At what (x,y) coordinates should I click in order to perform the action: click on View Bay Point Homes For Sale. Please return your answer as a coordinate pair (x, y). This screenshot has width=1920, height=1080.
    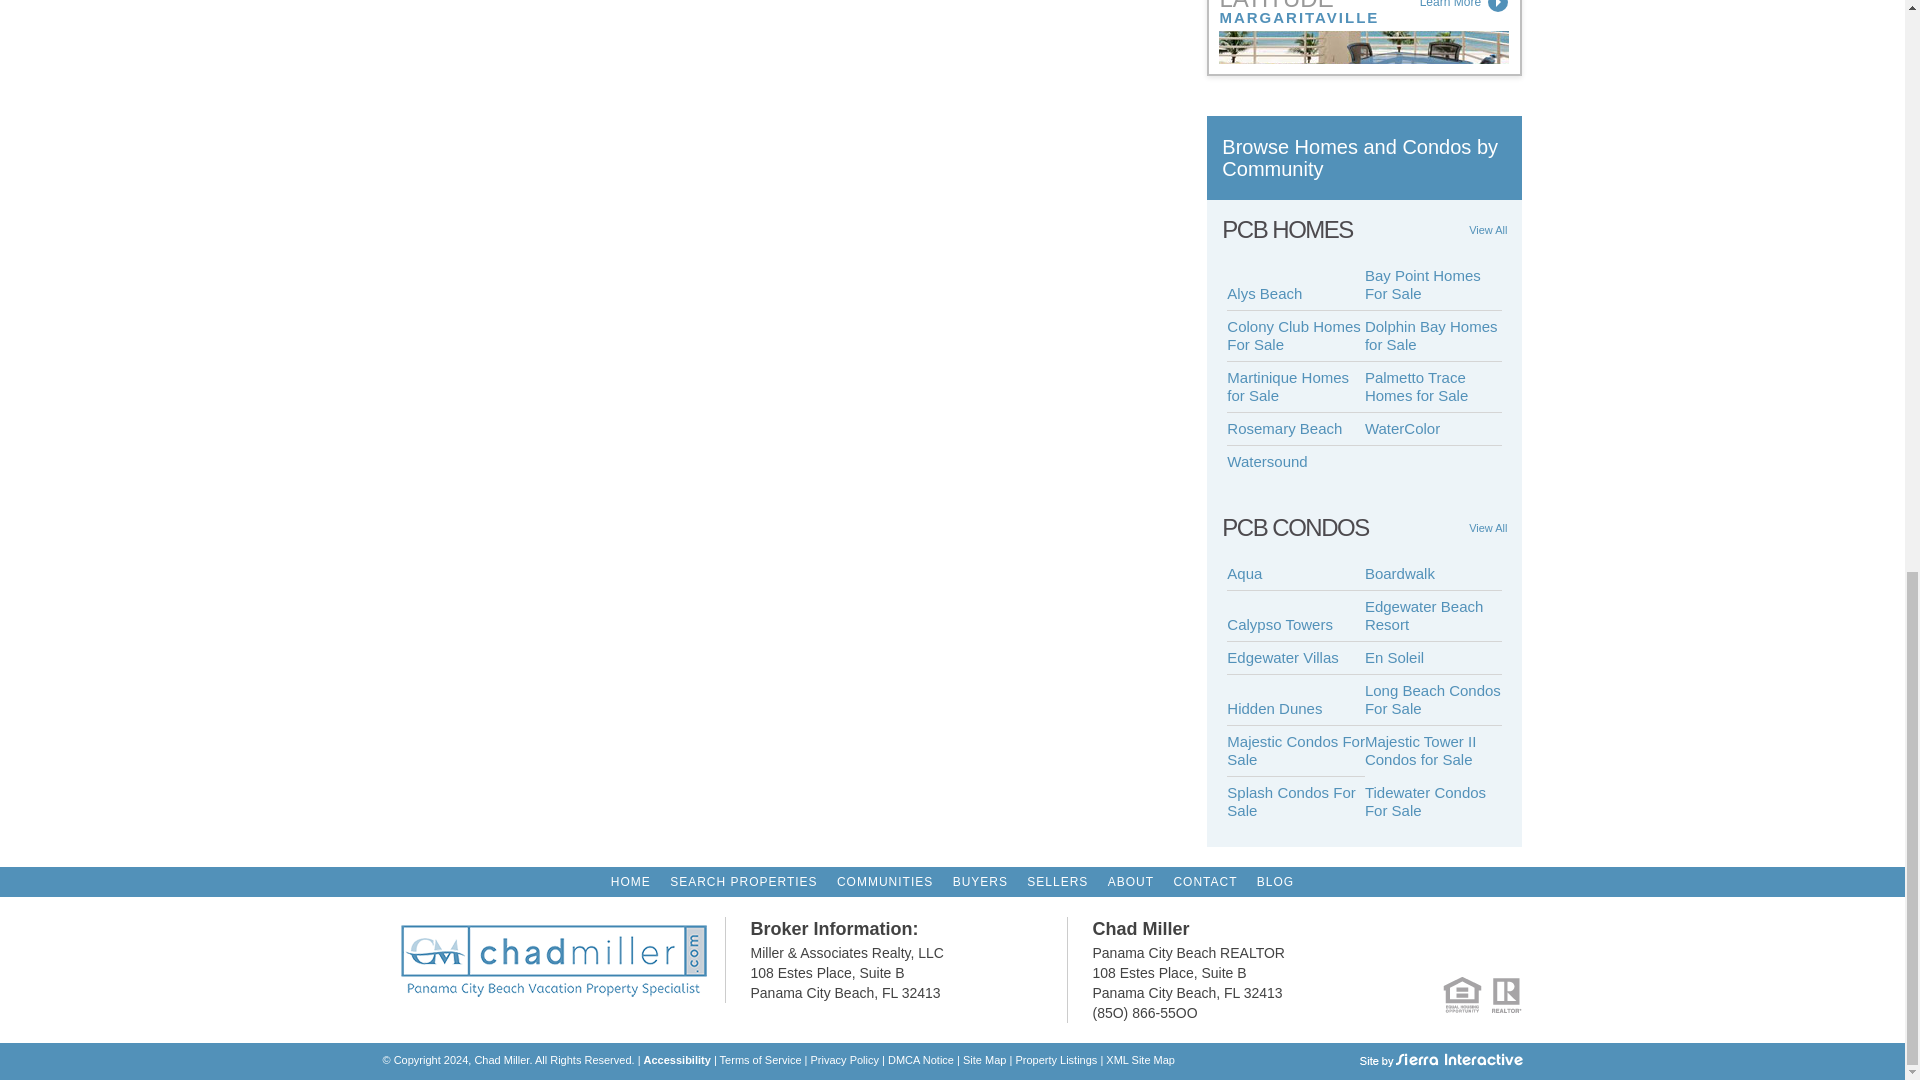
    Looking at the image, I should click on (1434, 286).